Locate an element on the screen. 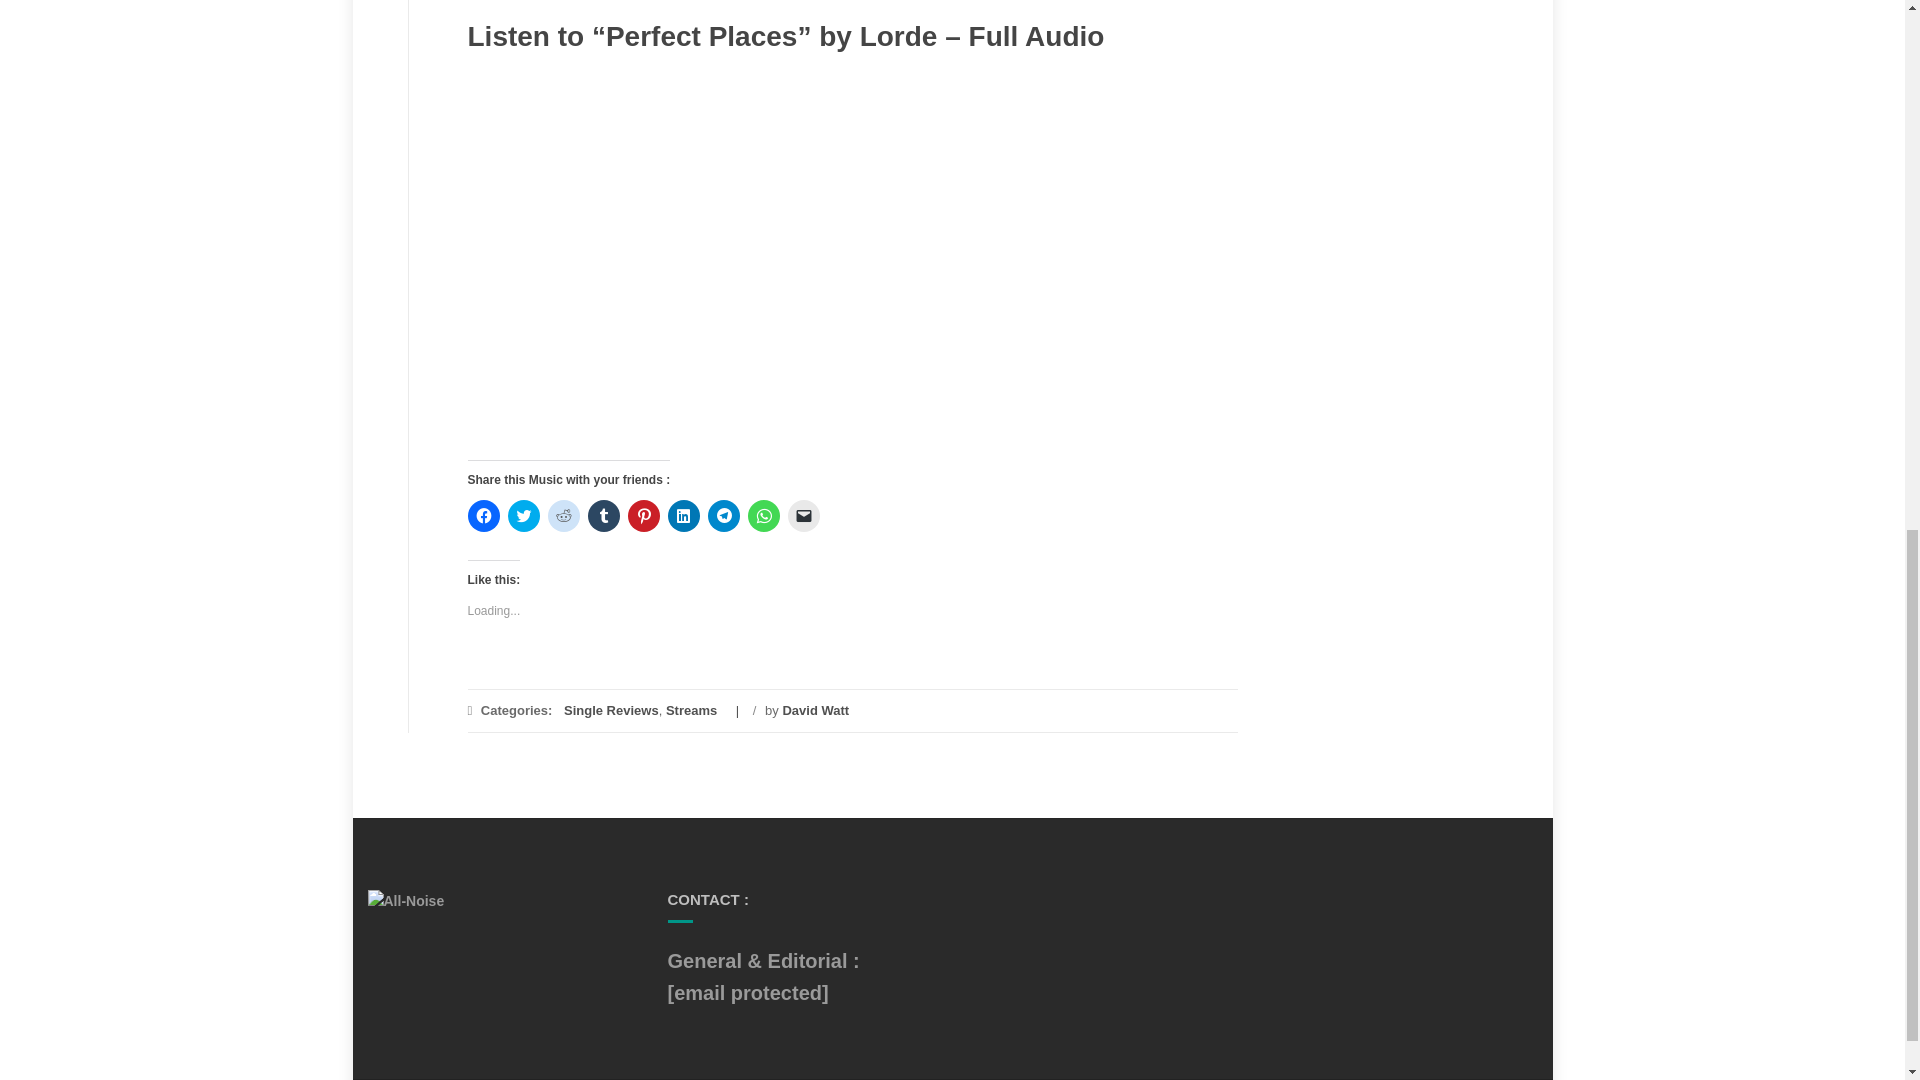 The width and height of the screenshot is (1920, 1080). Click to share on LinkedIn is located at coordinates (684, 516).